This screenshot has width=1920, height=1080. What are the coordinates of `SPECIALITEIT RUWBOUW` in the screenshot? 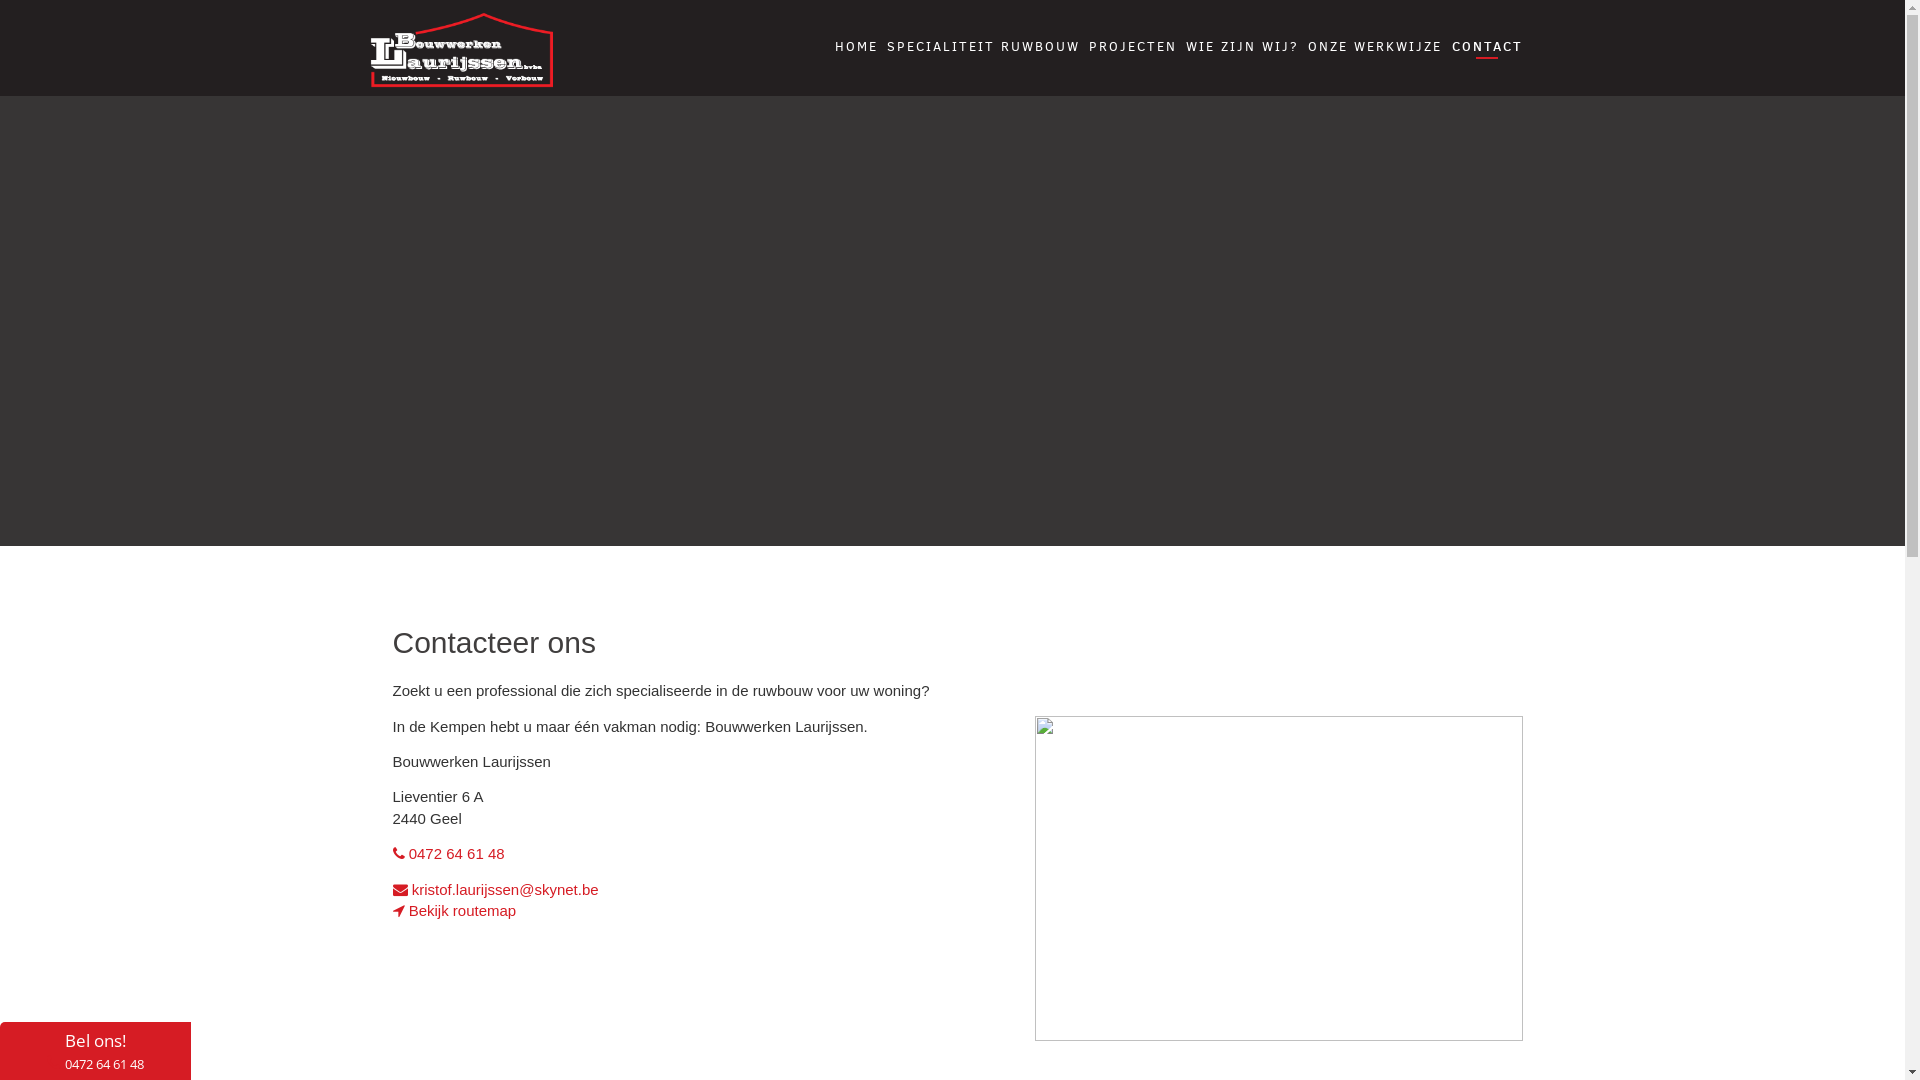 It's located at (984, 46).